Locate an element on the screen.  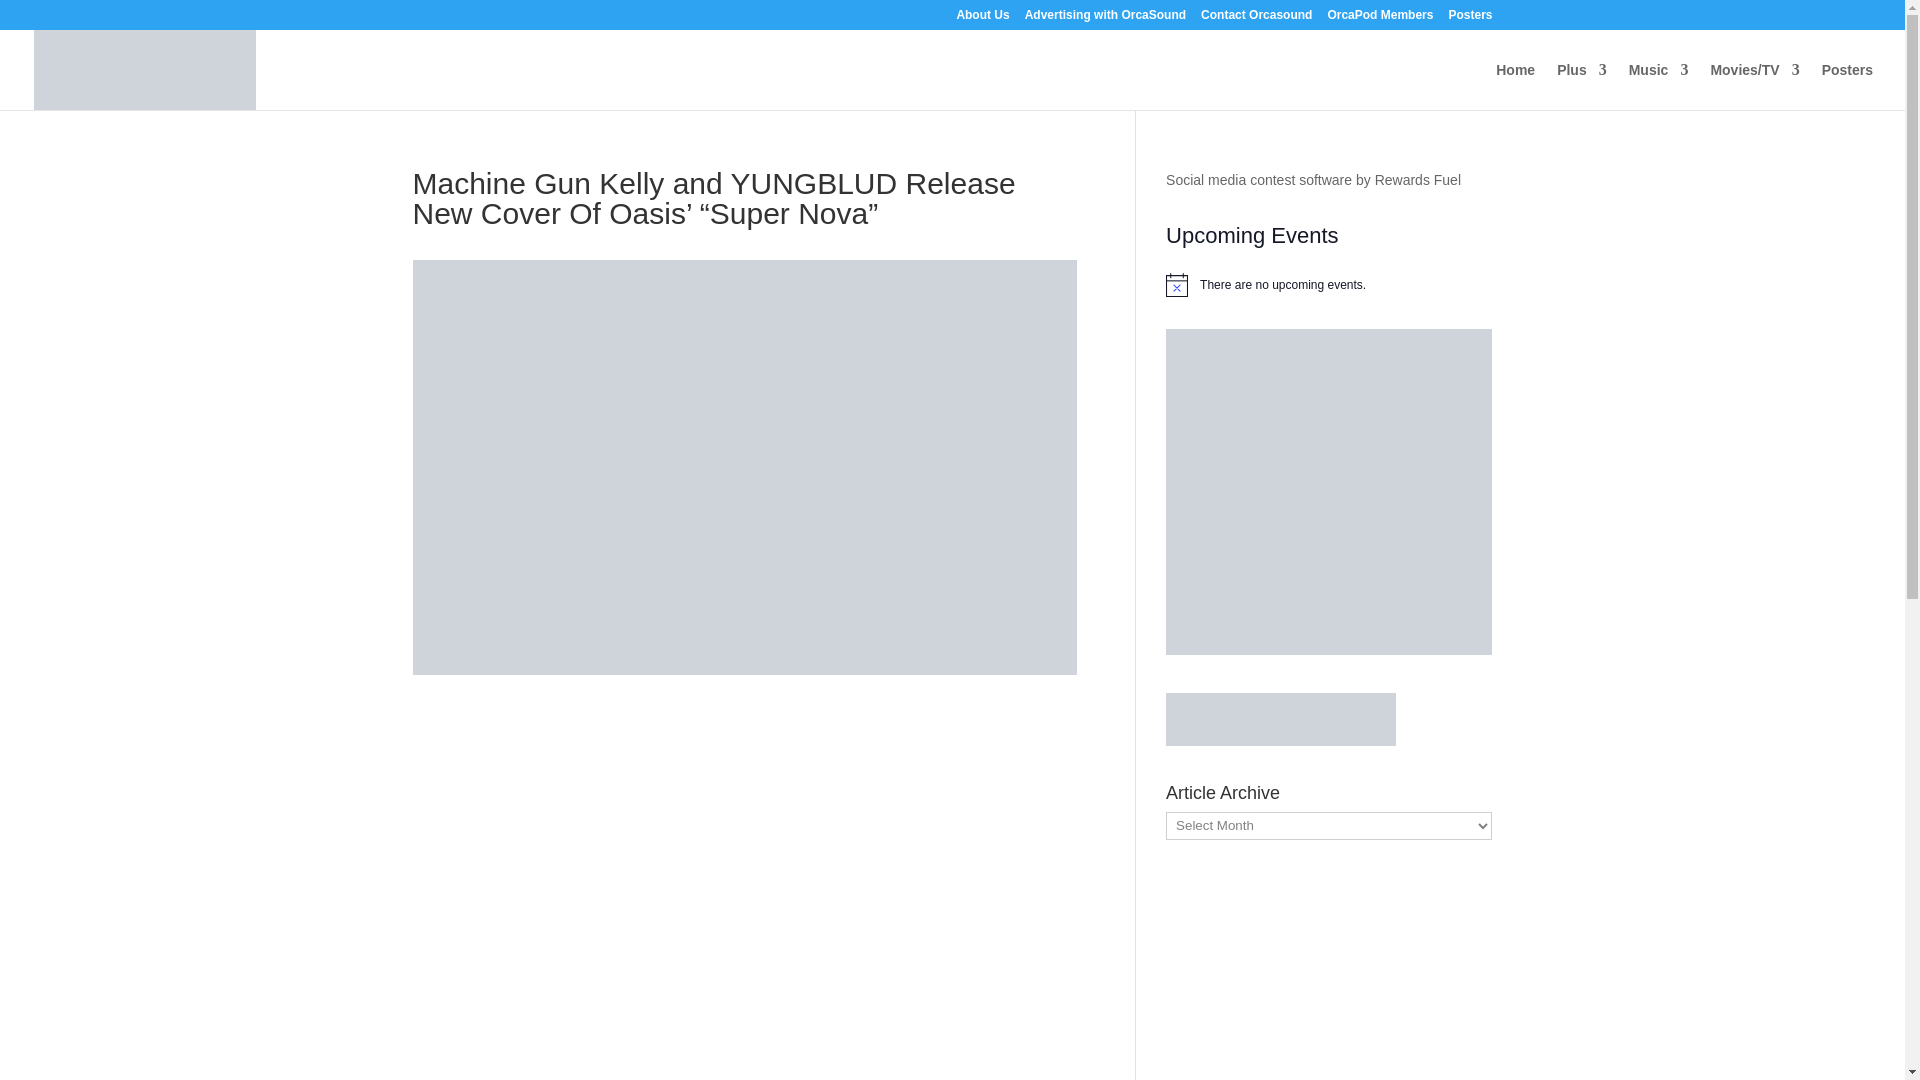
About Us is located at coordinates (982, 19).